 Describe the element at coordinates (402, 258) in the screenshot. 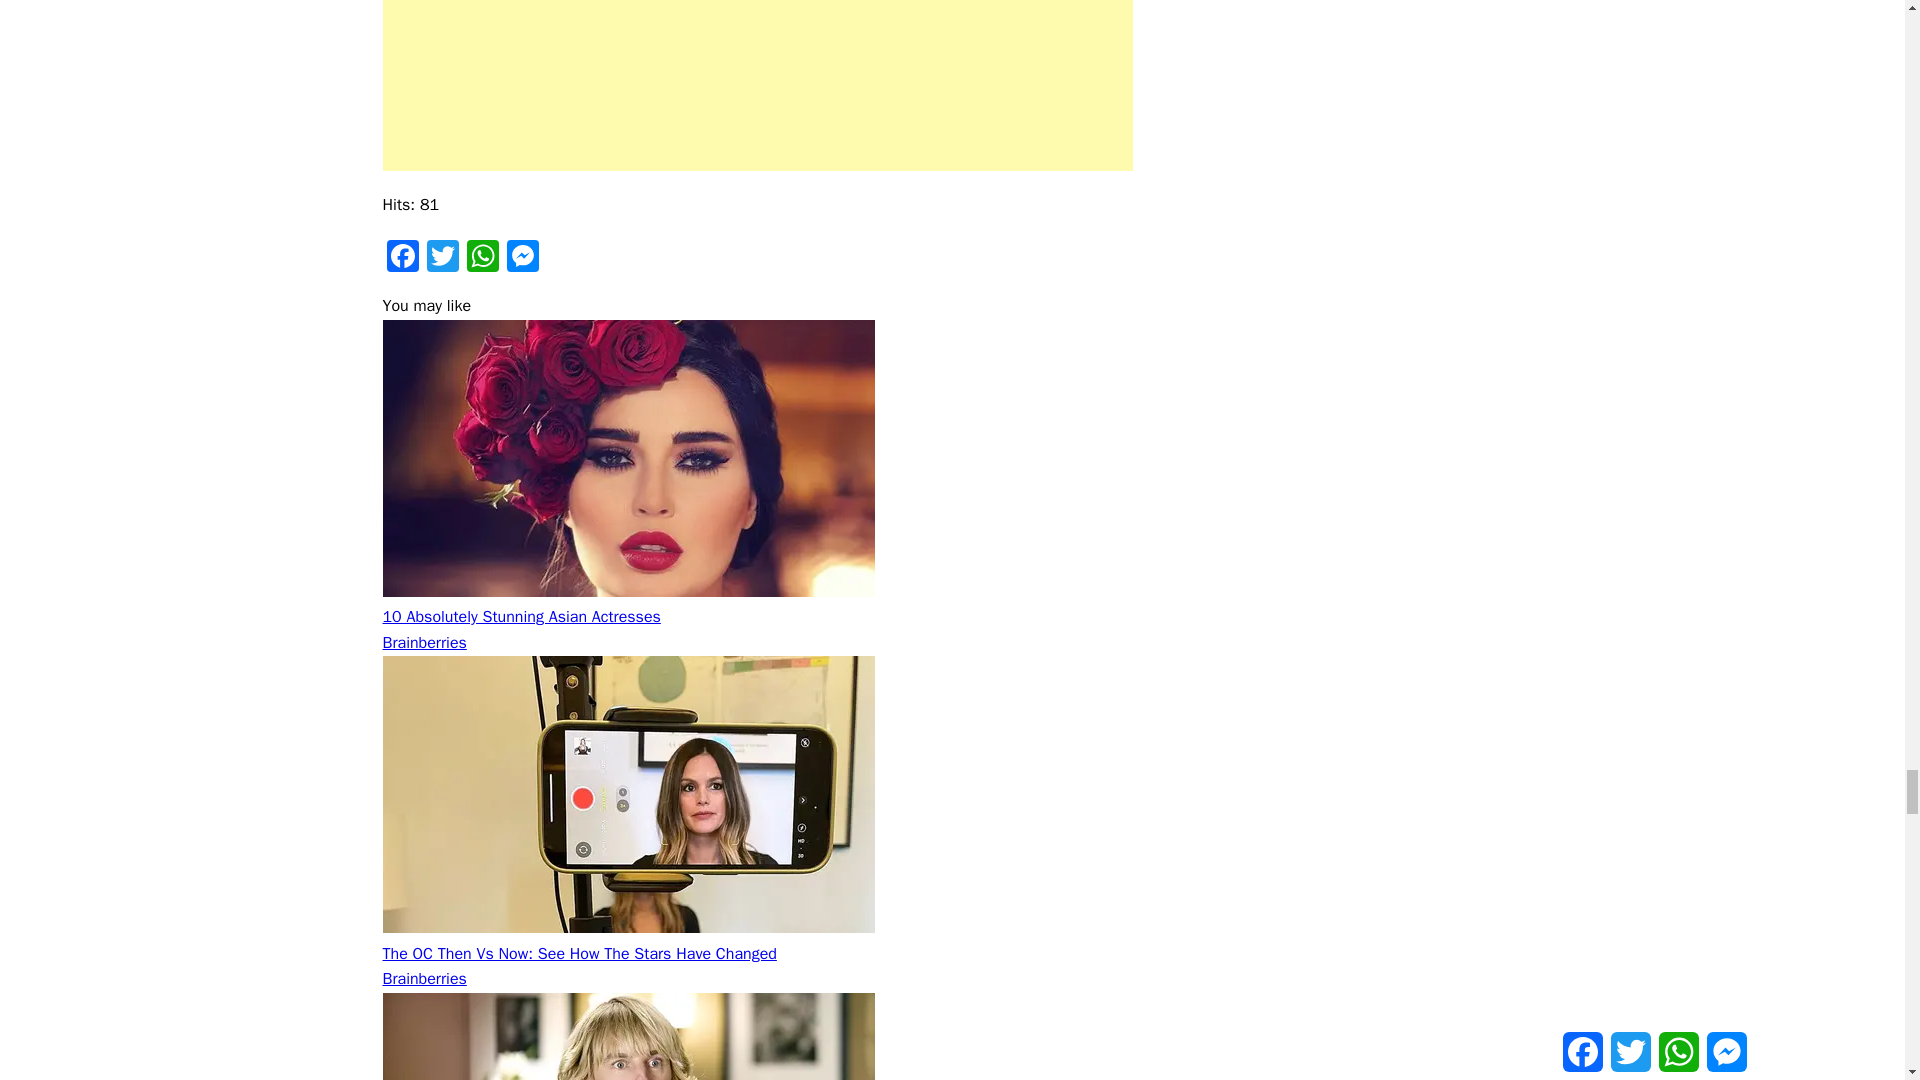

I see `Facebook` at that location.